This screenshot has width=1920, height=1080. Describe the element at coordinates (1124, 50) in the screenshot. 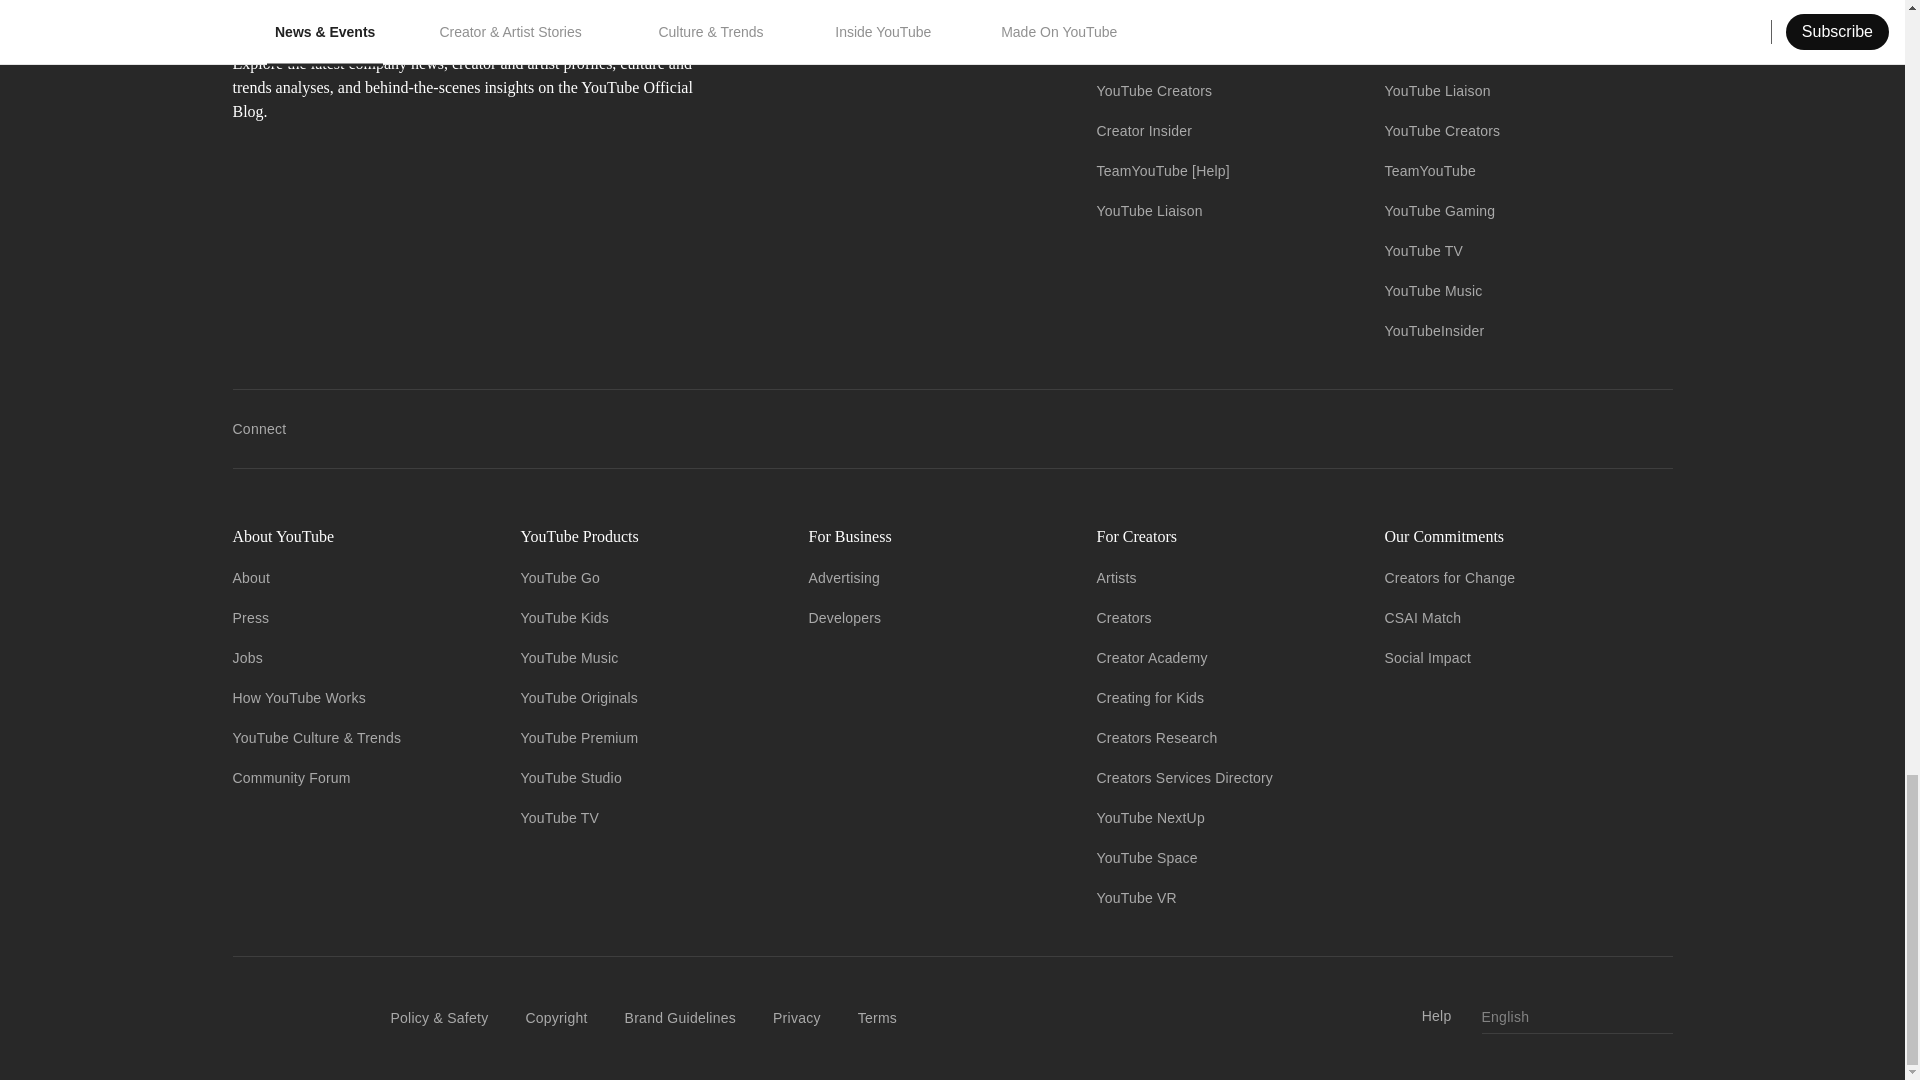

I see `YouTube` at that location.